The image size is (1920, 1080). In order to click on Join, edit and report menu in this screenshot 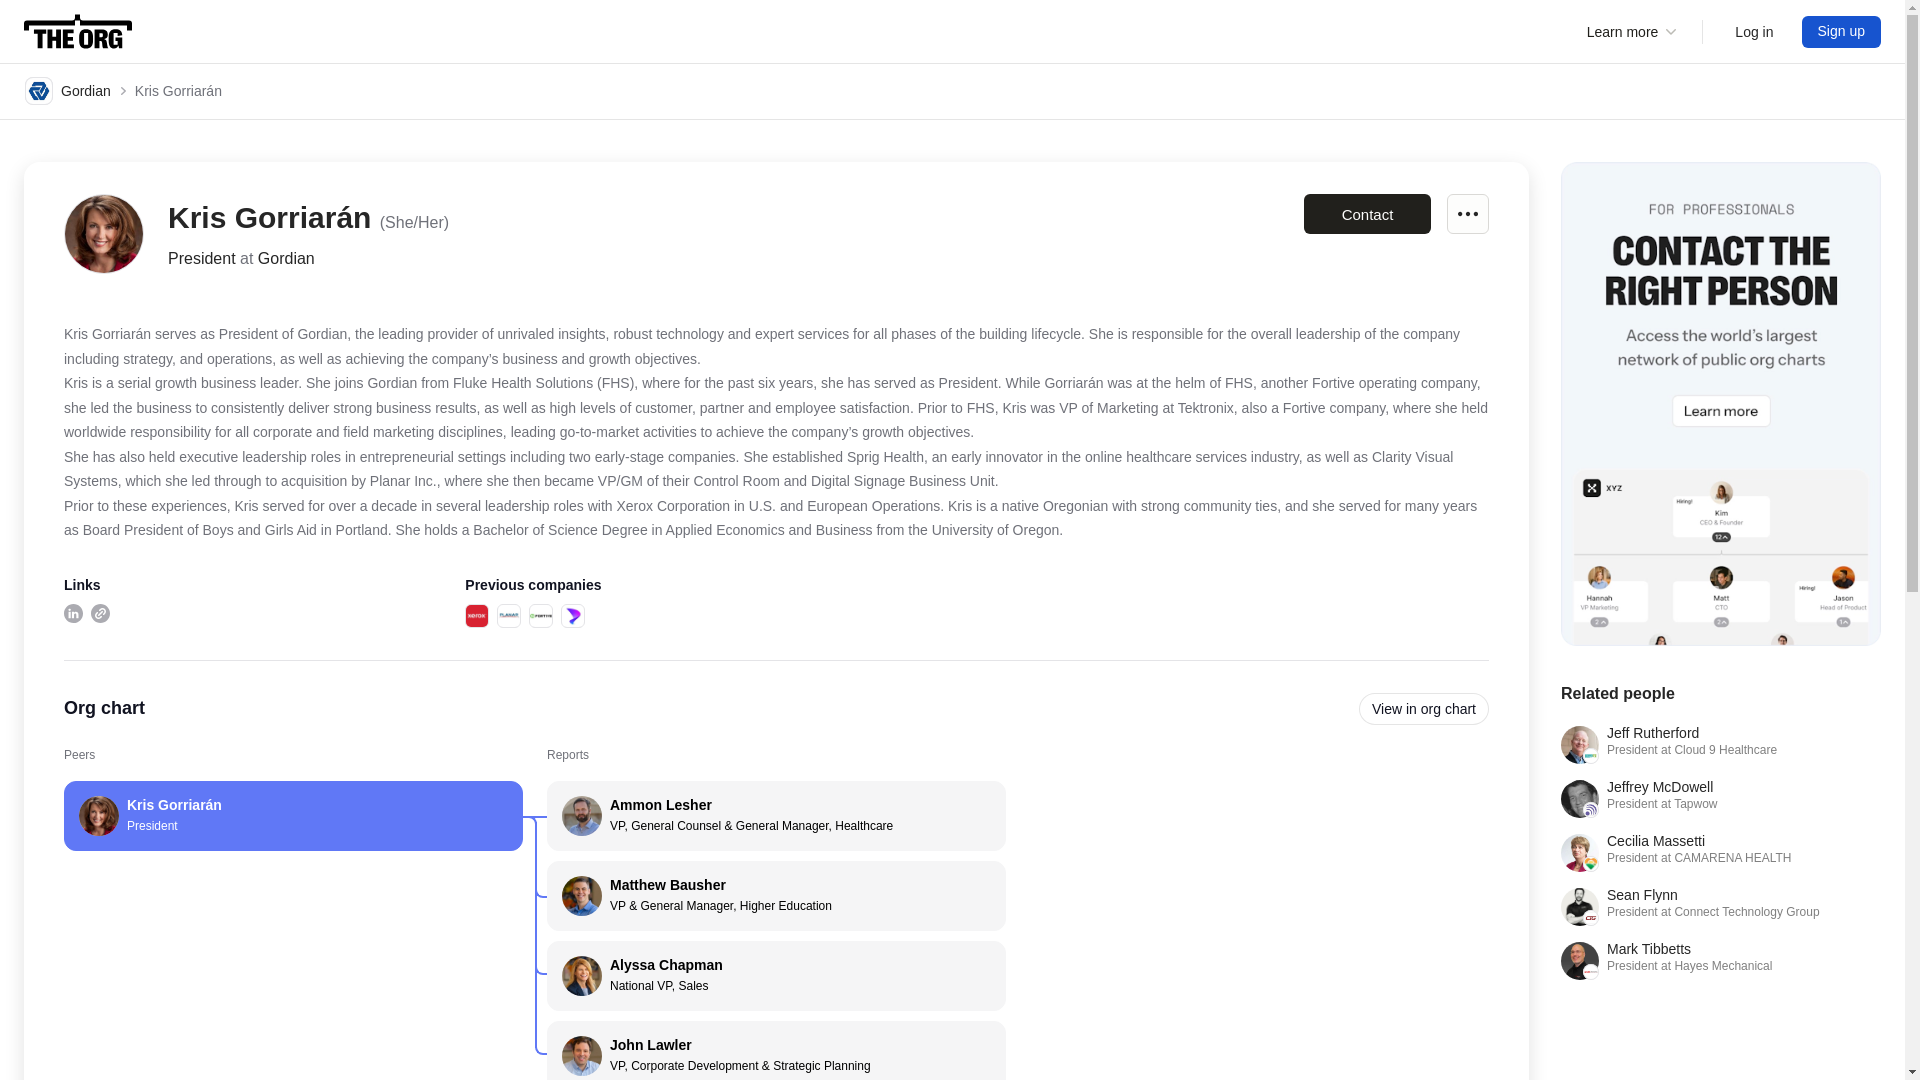, I will do `click(1468, 214)`.